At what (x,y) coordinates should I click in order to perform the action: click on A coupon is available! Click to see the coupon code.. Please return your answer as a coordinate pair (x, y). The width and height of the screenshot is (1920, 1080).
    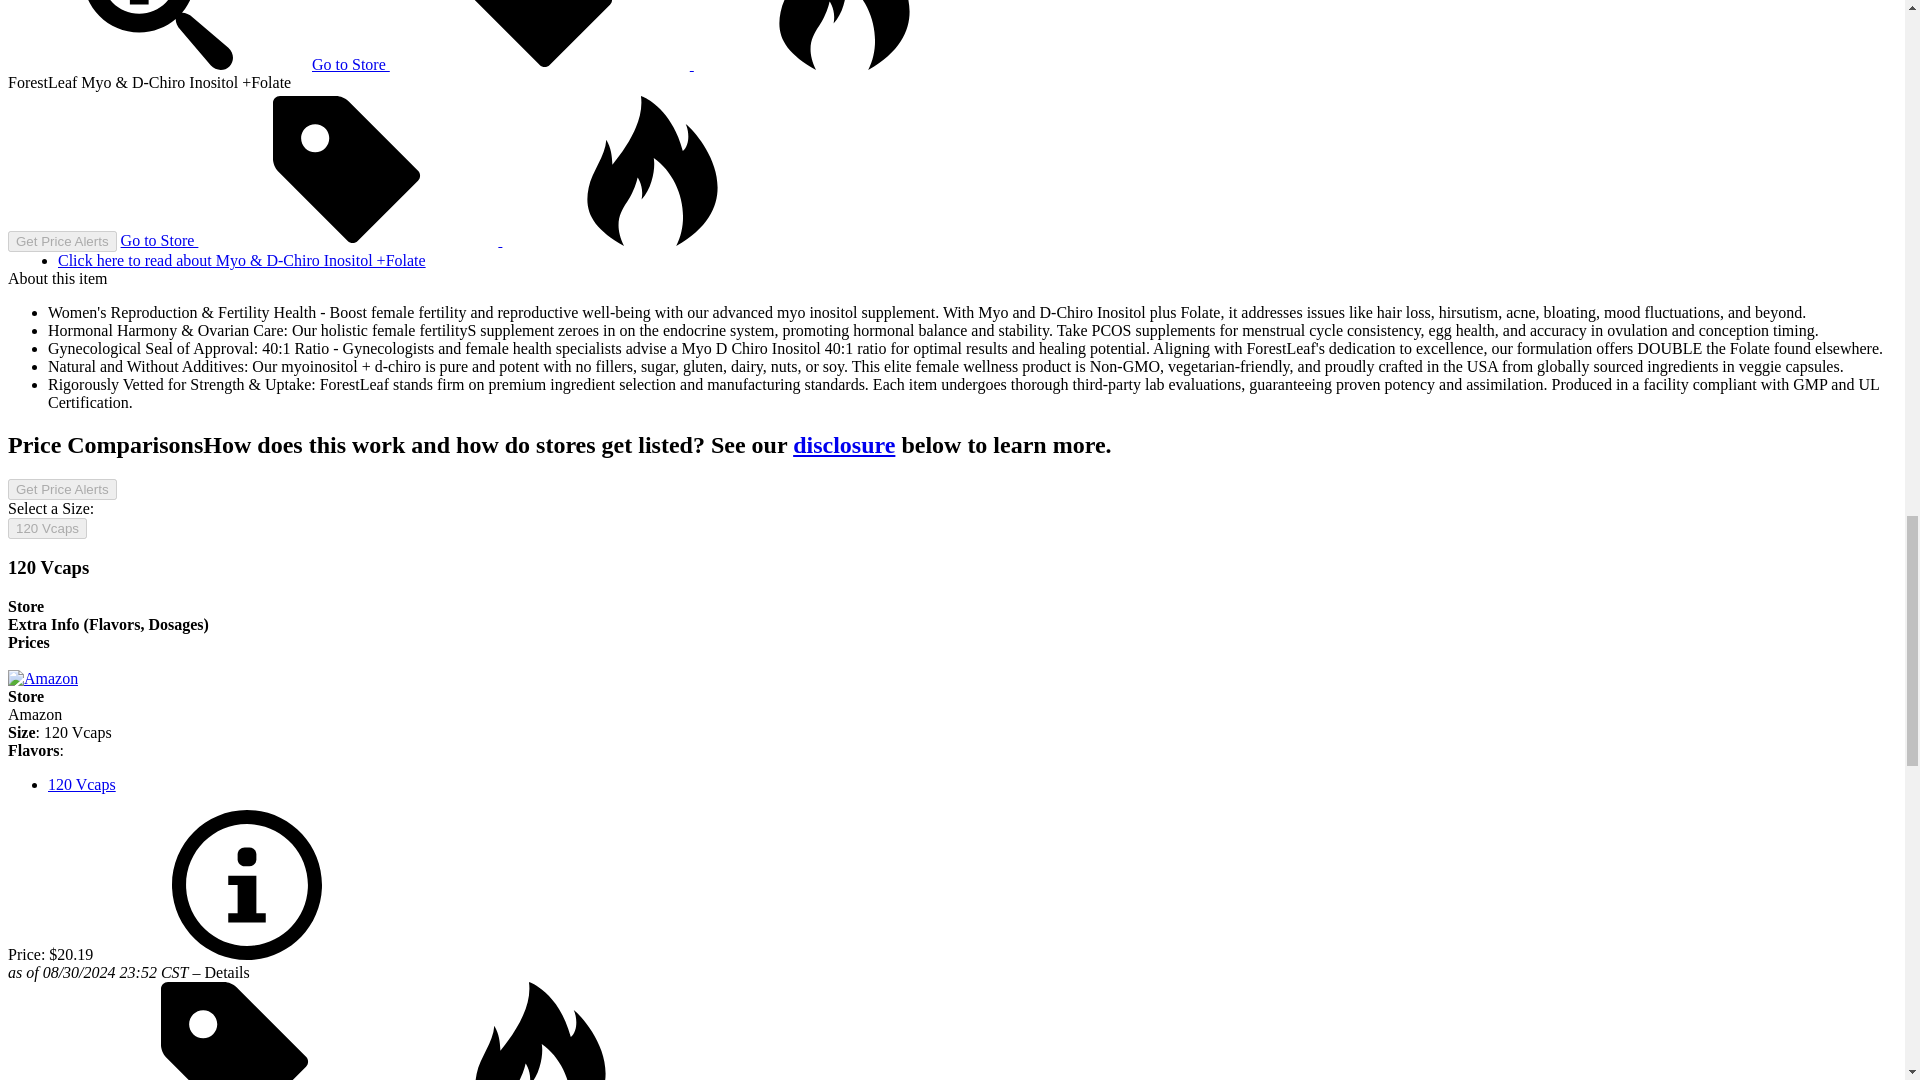
    Looking at the image, I should click on (347, 171).